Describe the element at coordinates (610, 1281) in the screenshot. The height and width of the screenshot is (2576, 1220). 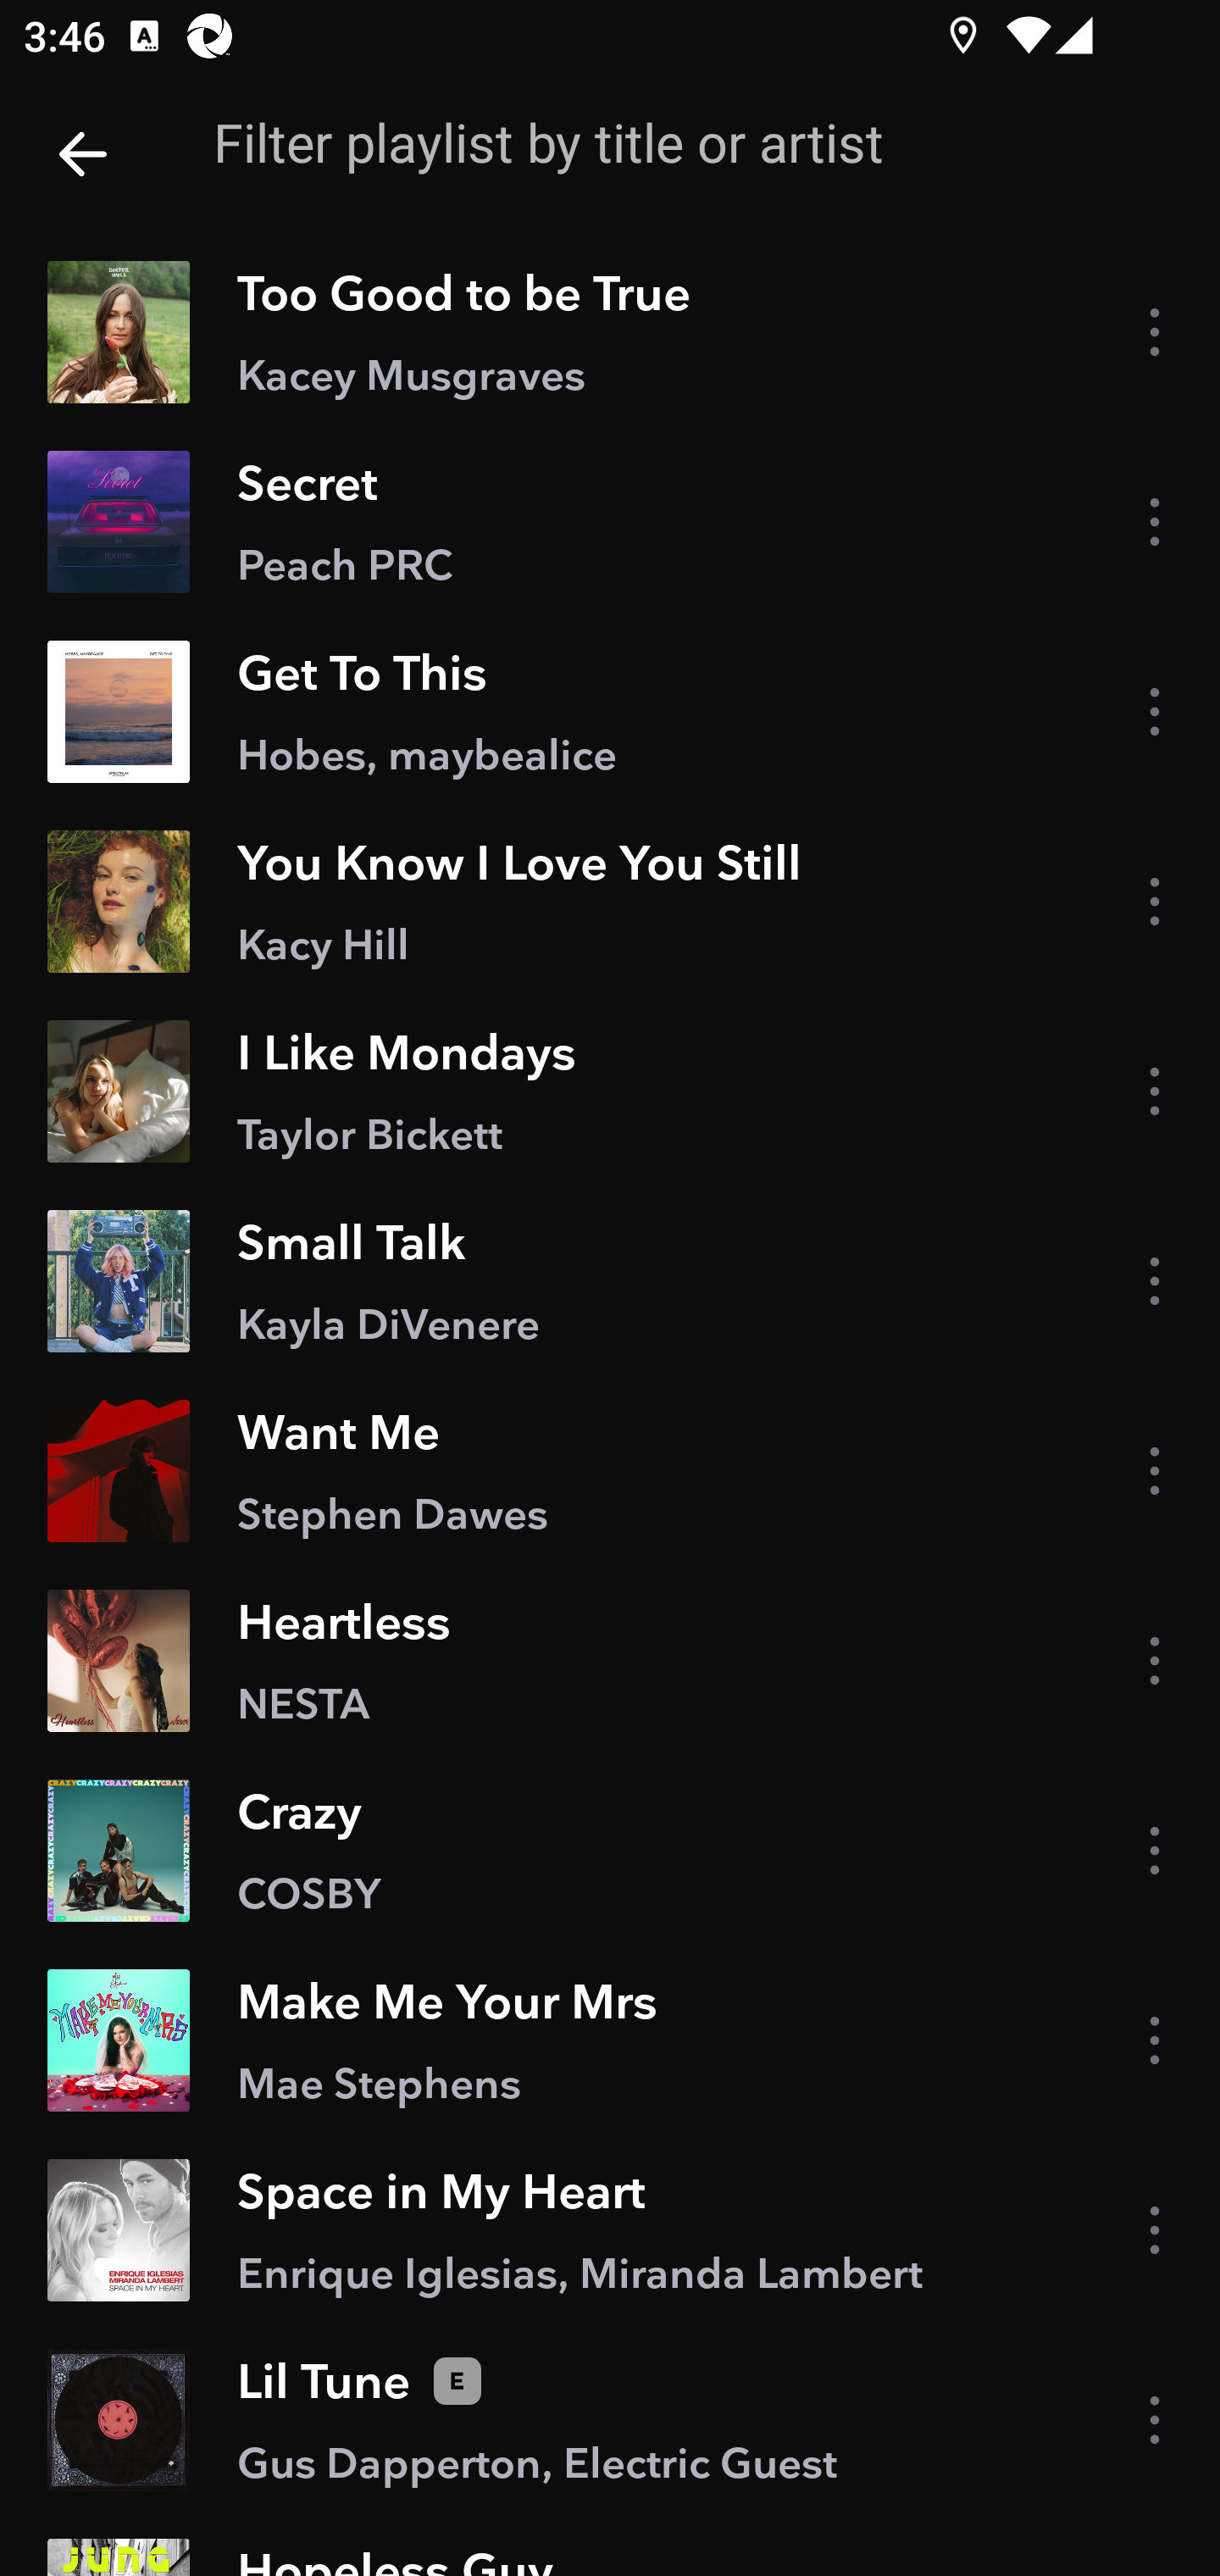
I see `Small Talk Kayla DiVenere` at that location.